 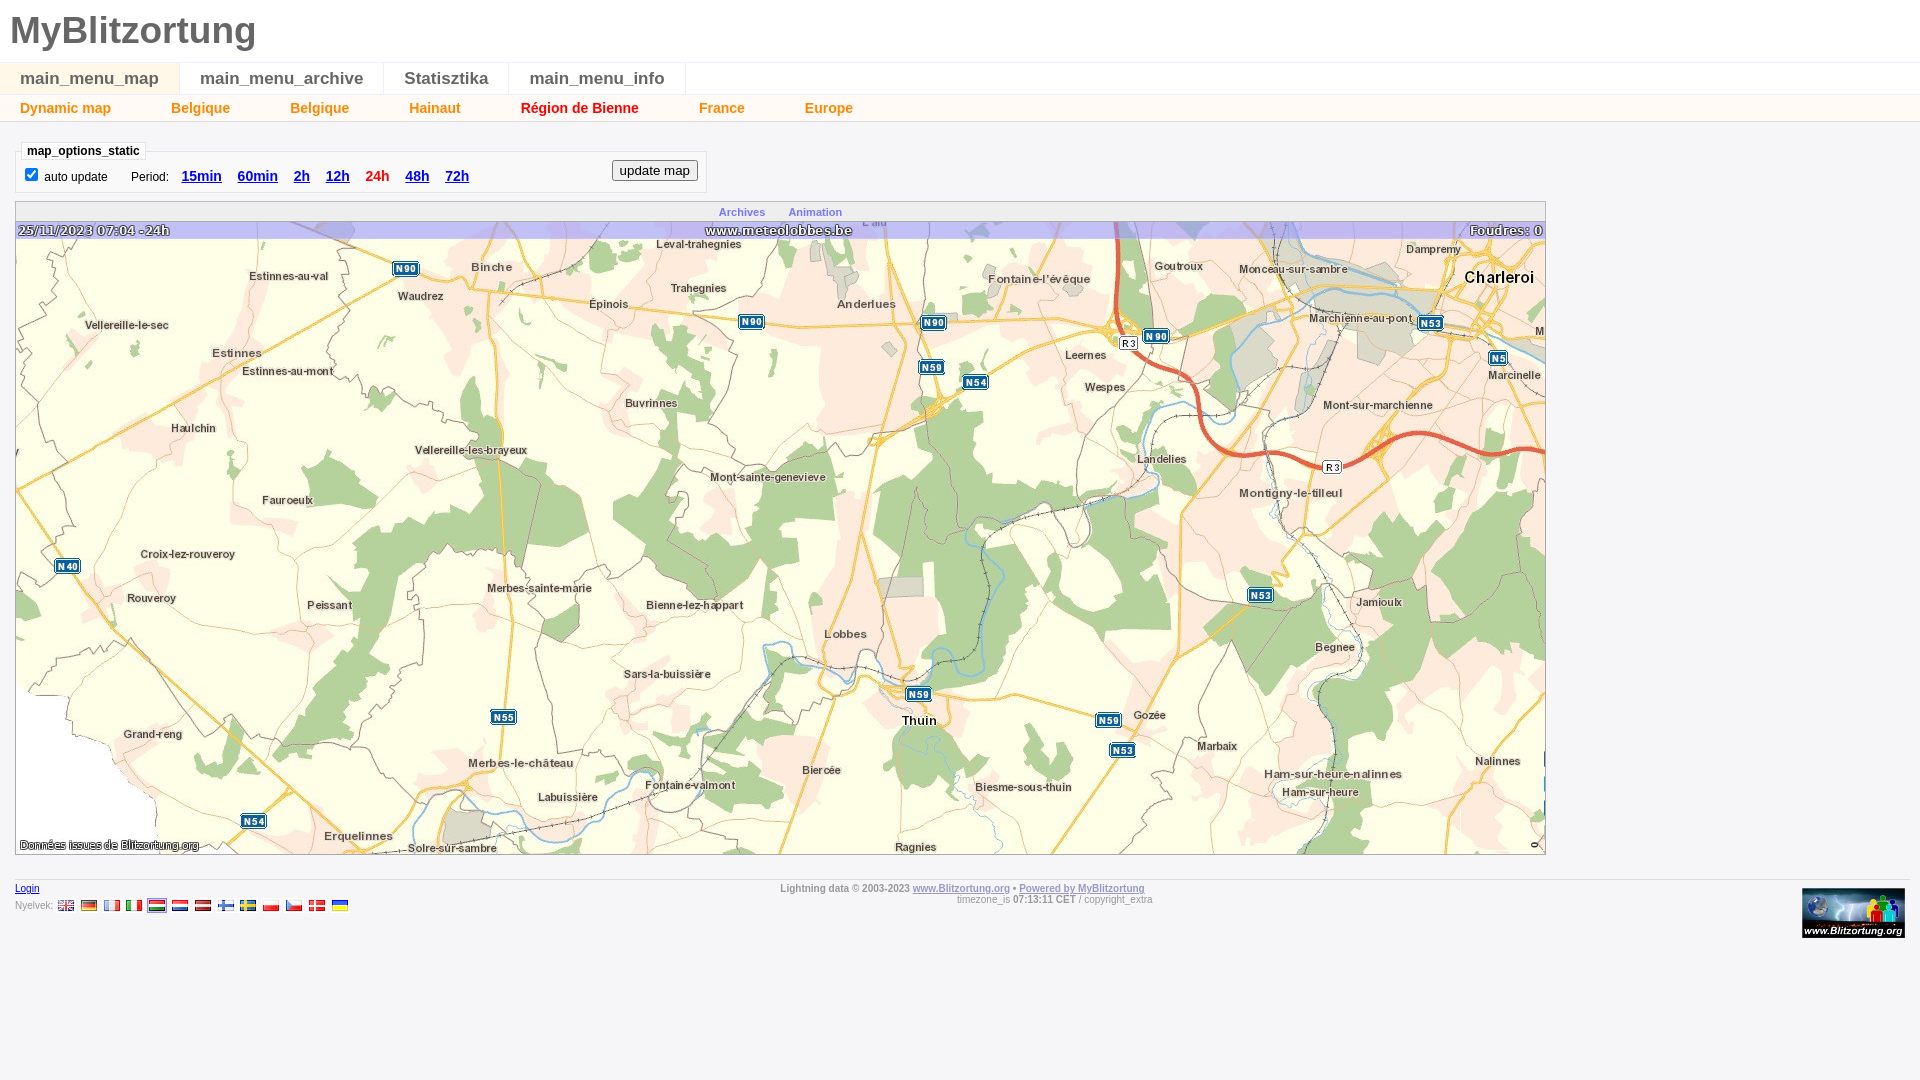 I want to click on main_menu_info, so click(x=596, y=78).